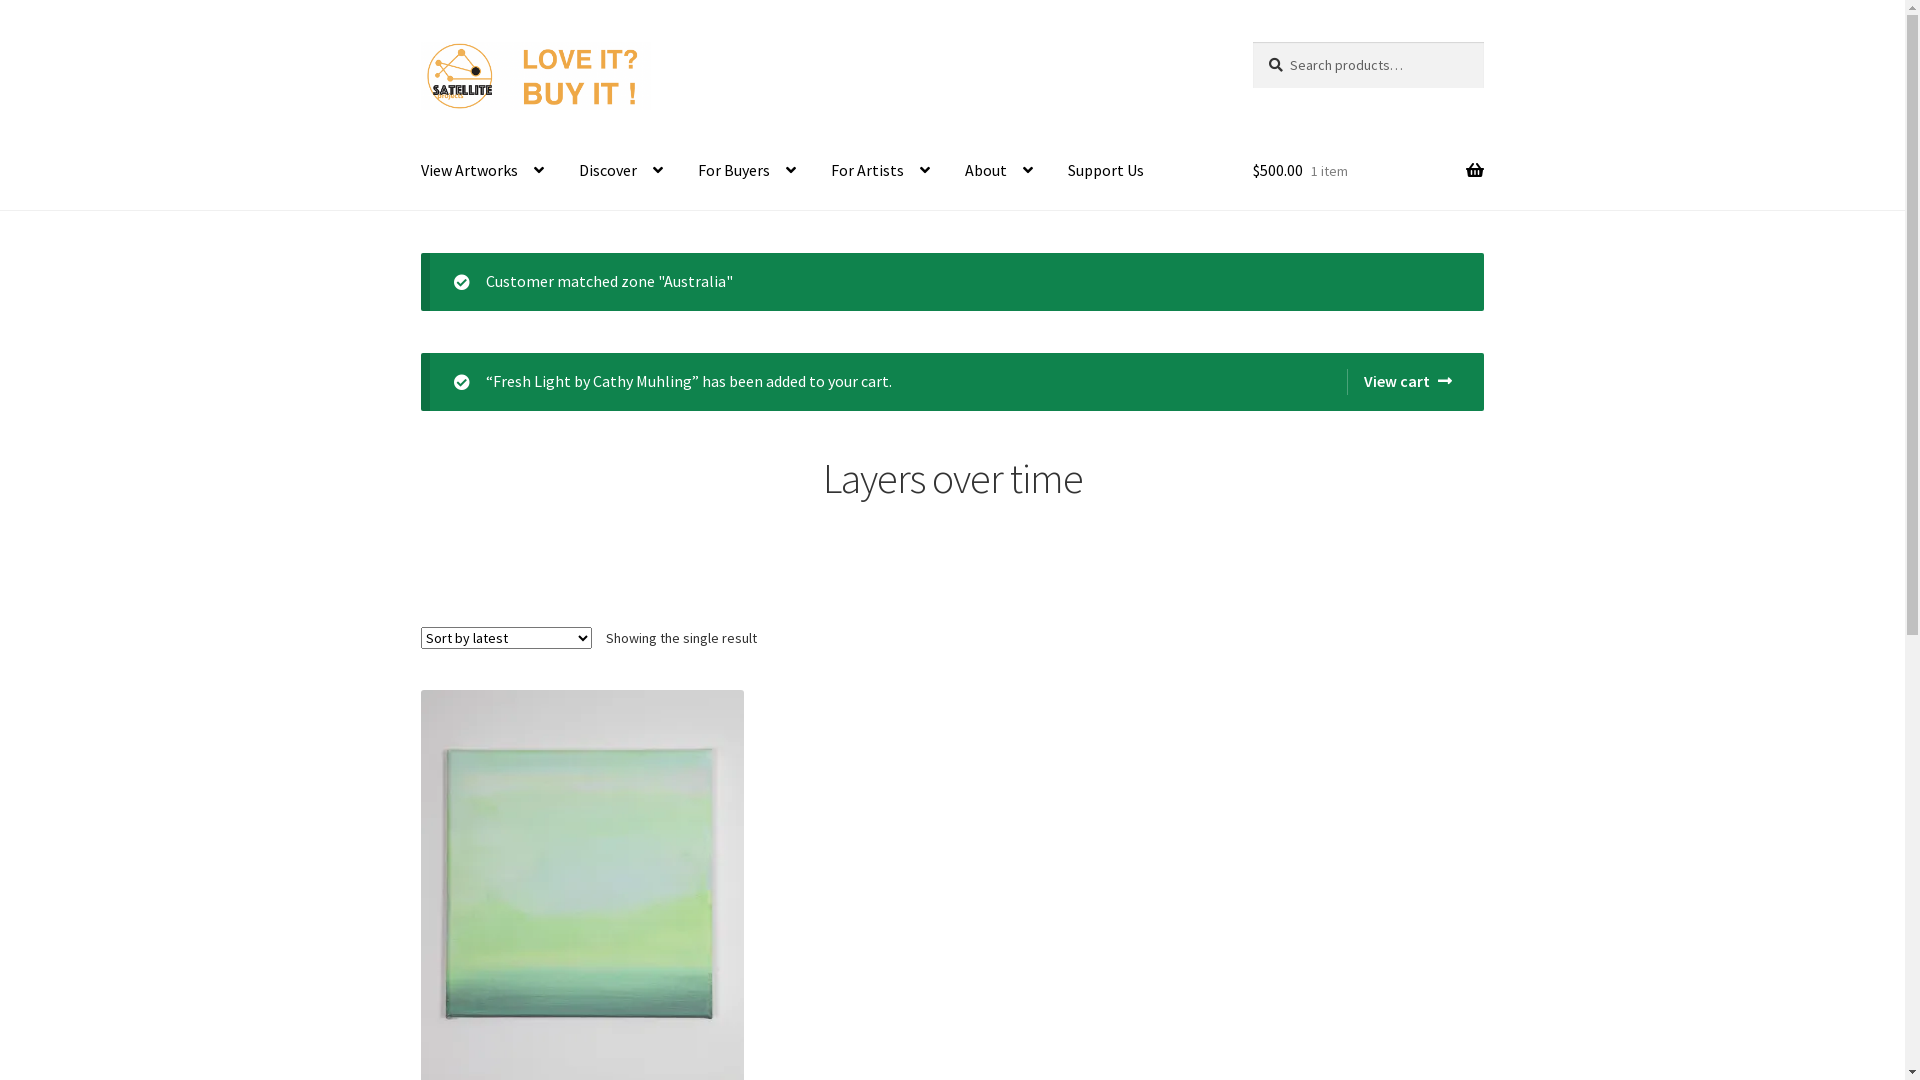  What do you see at coordinates (999, 172) in the screenshot?
I see `About` at bounding box center [999, 172].